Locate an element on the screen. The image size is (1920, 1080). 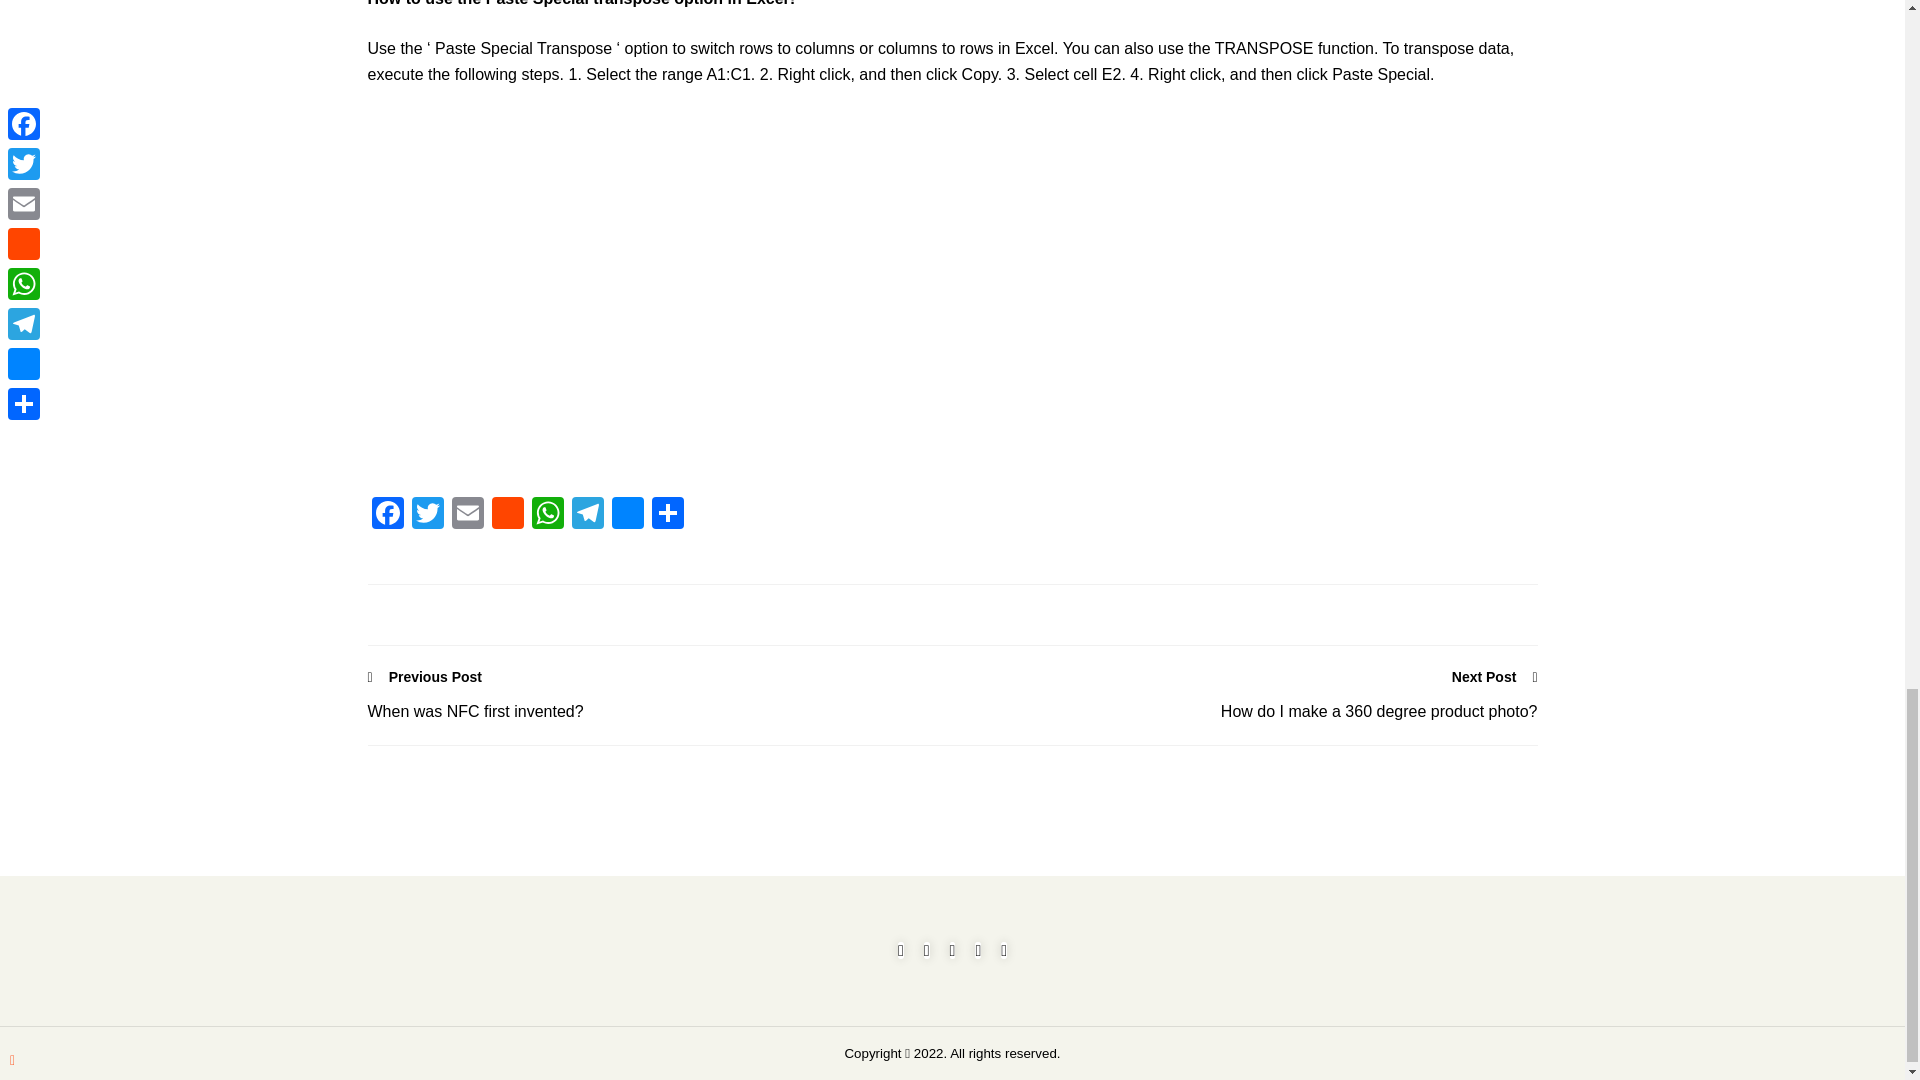
When was NFC first invented? is located at coordinates (660, 711).